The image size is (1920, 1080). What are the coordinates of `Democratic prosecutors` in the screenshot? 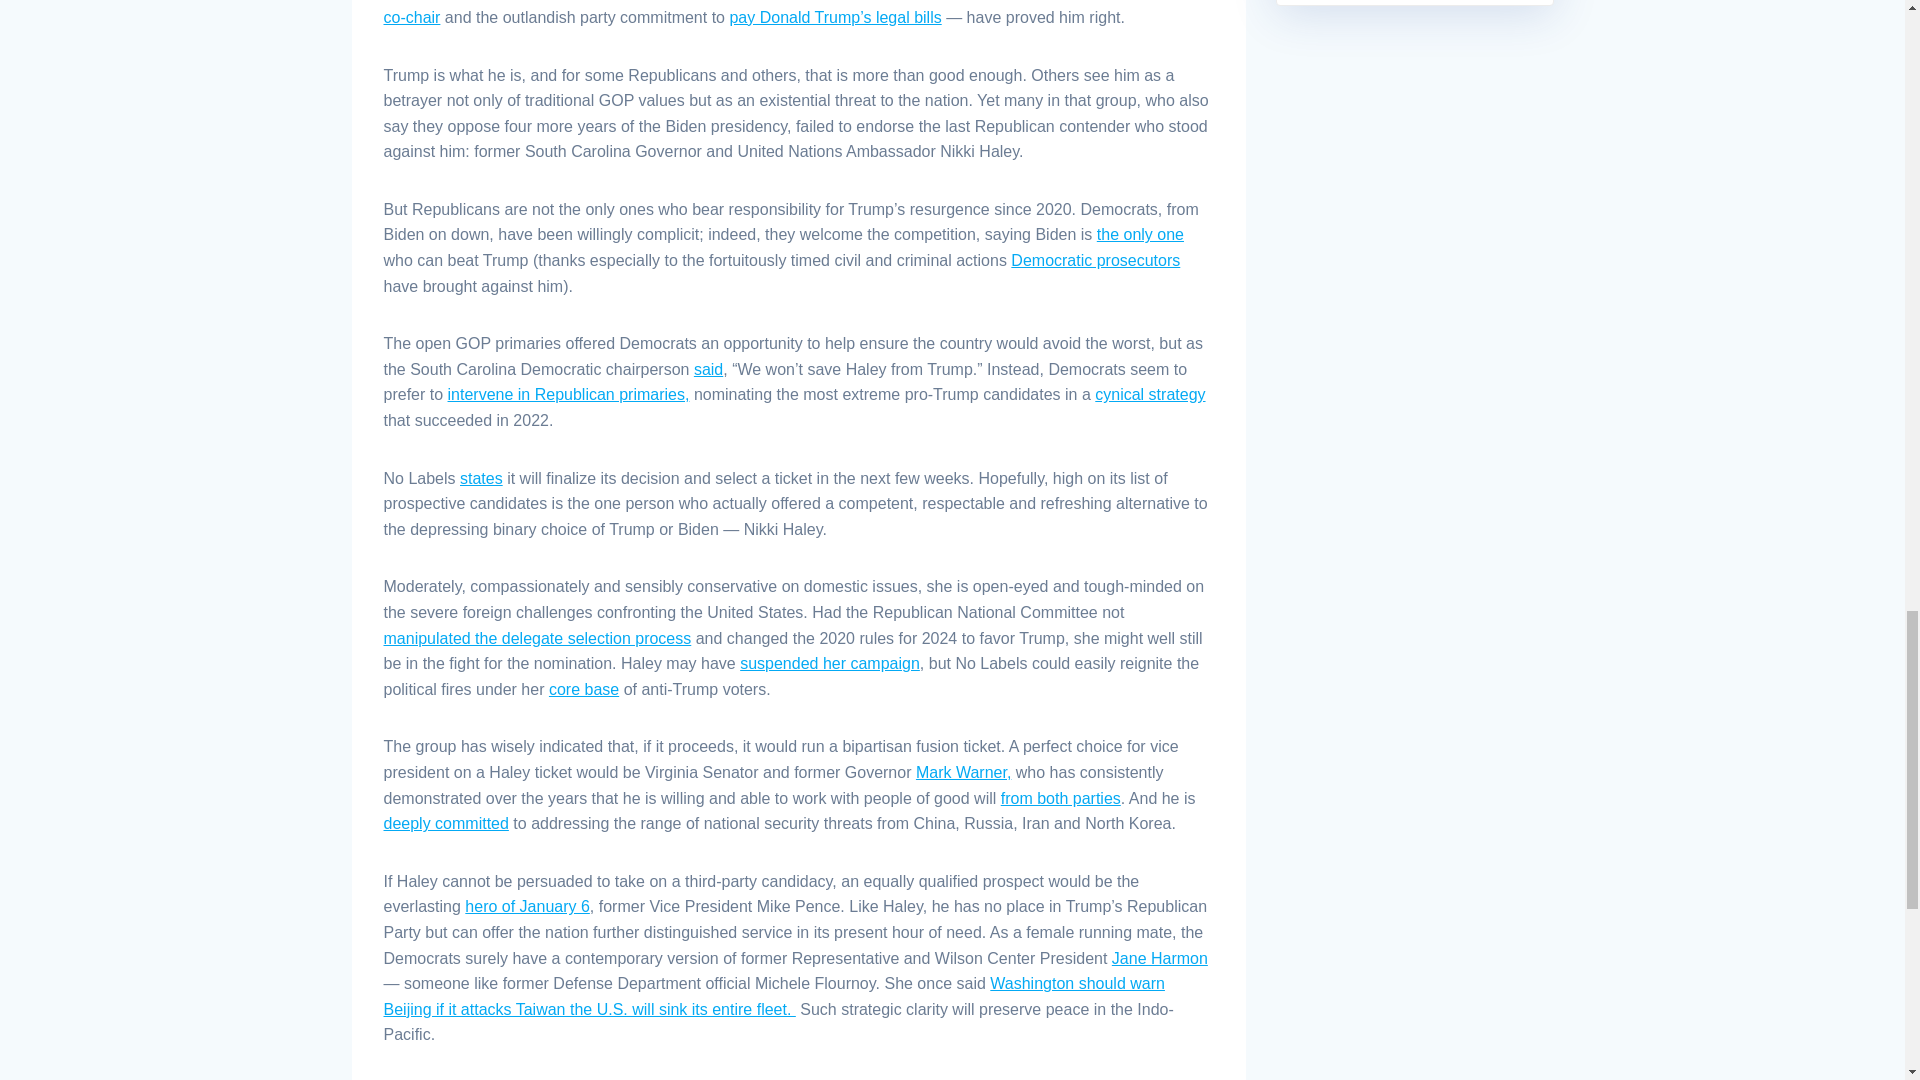 It's located at (1096, 260).